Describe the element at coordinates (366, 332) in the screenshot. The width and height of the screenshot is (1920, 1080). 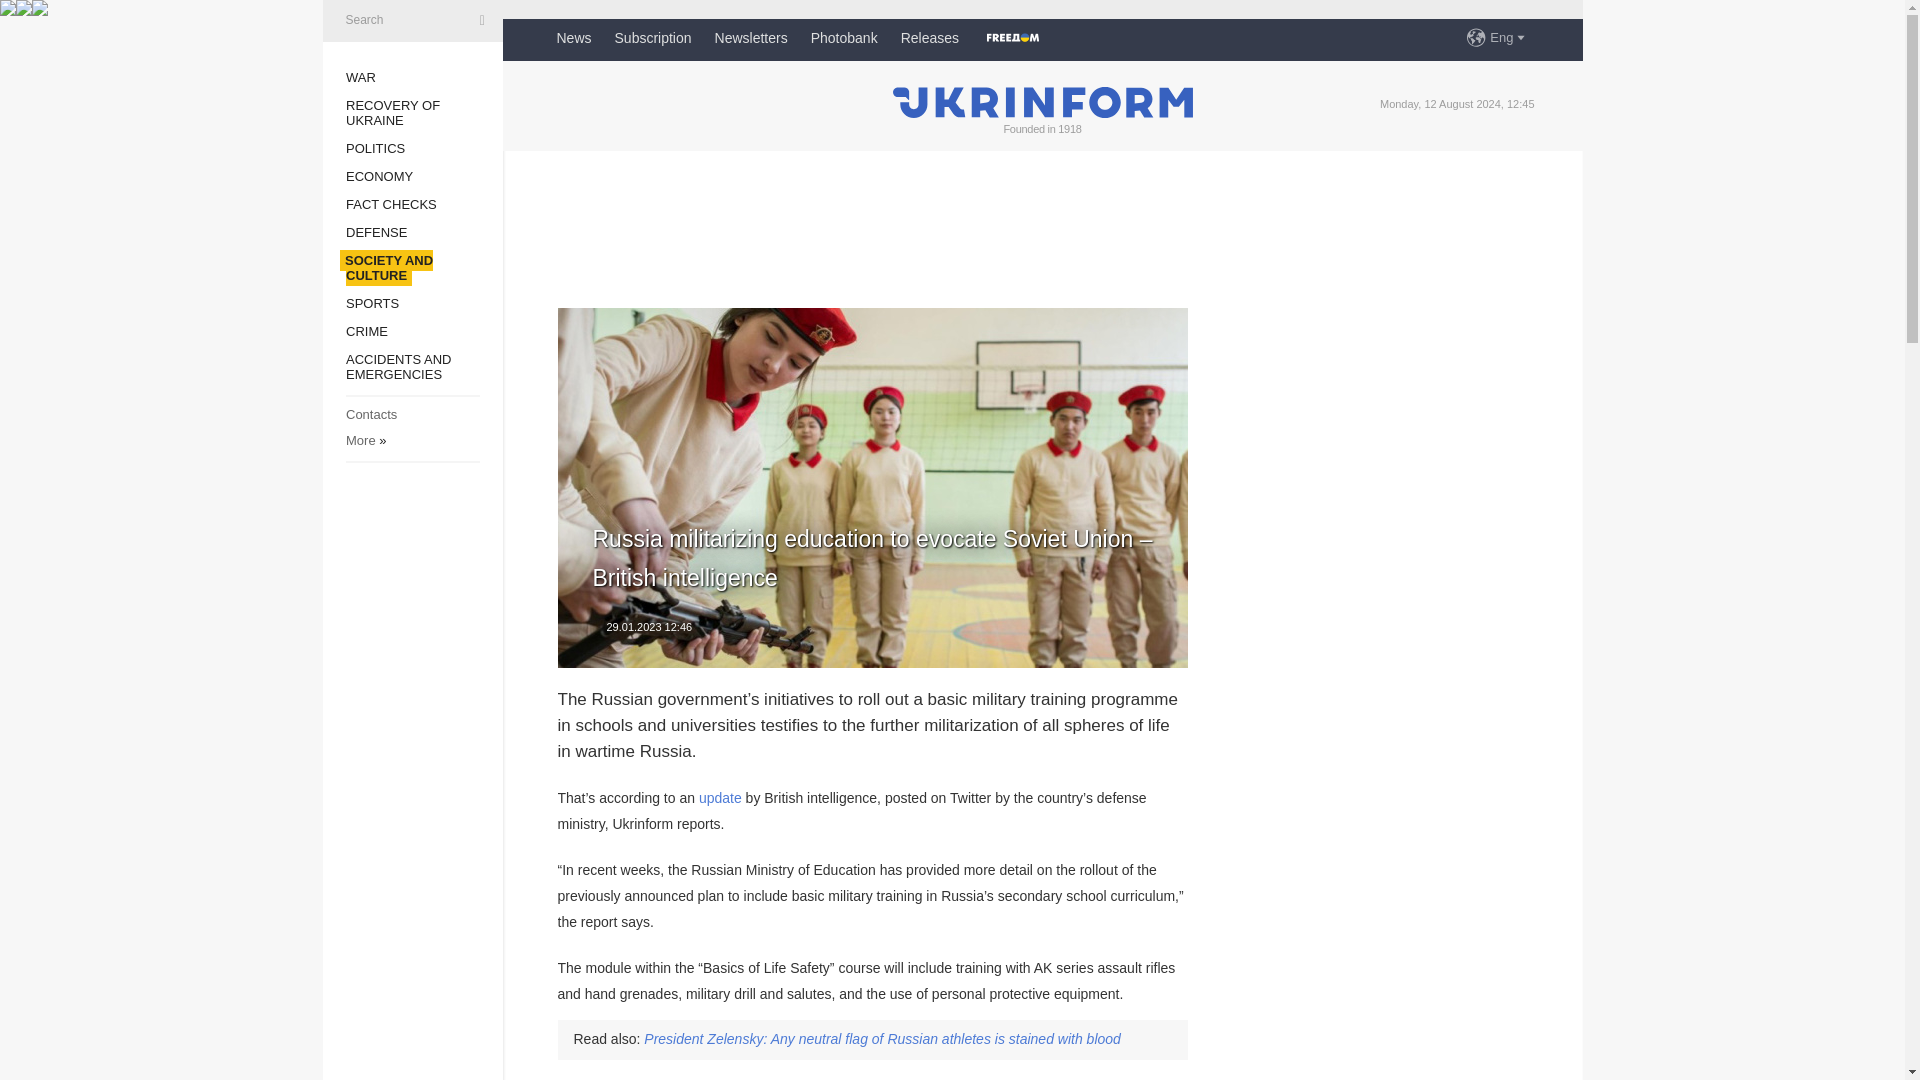
I see `CRIME` at that location.